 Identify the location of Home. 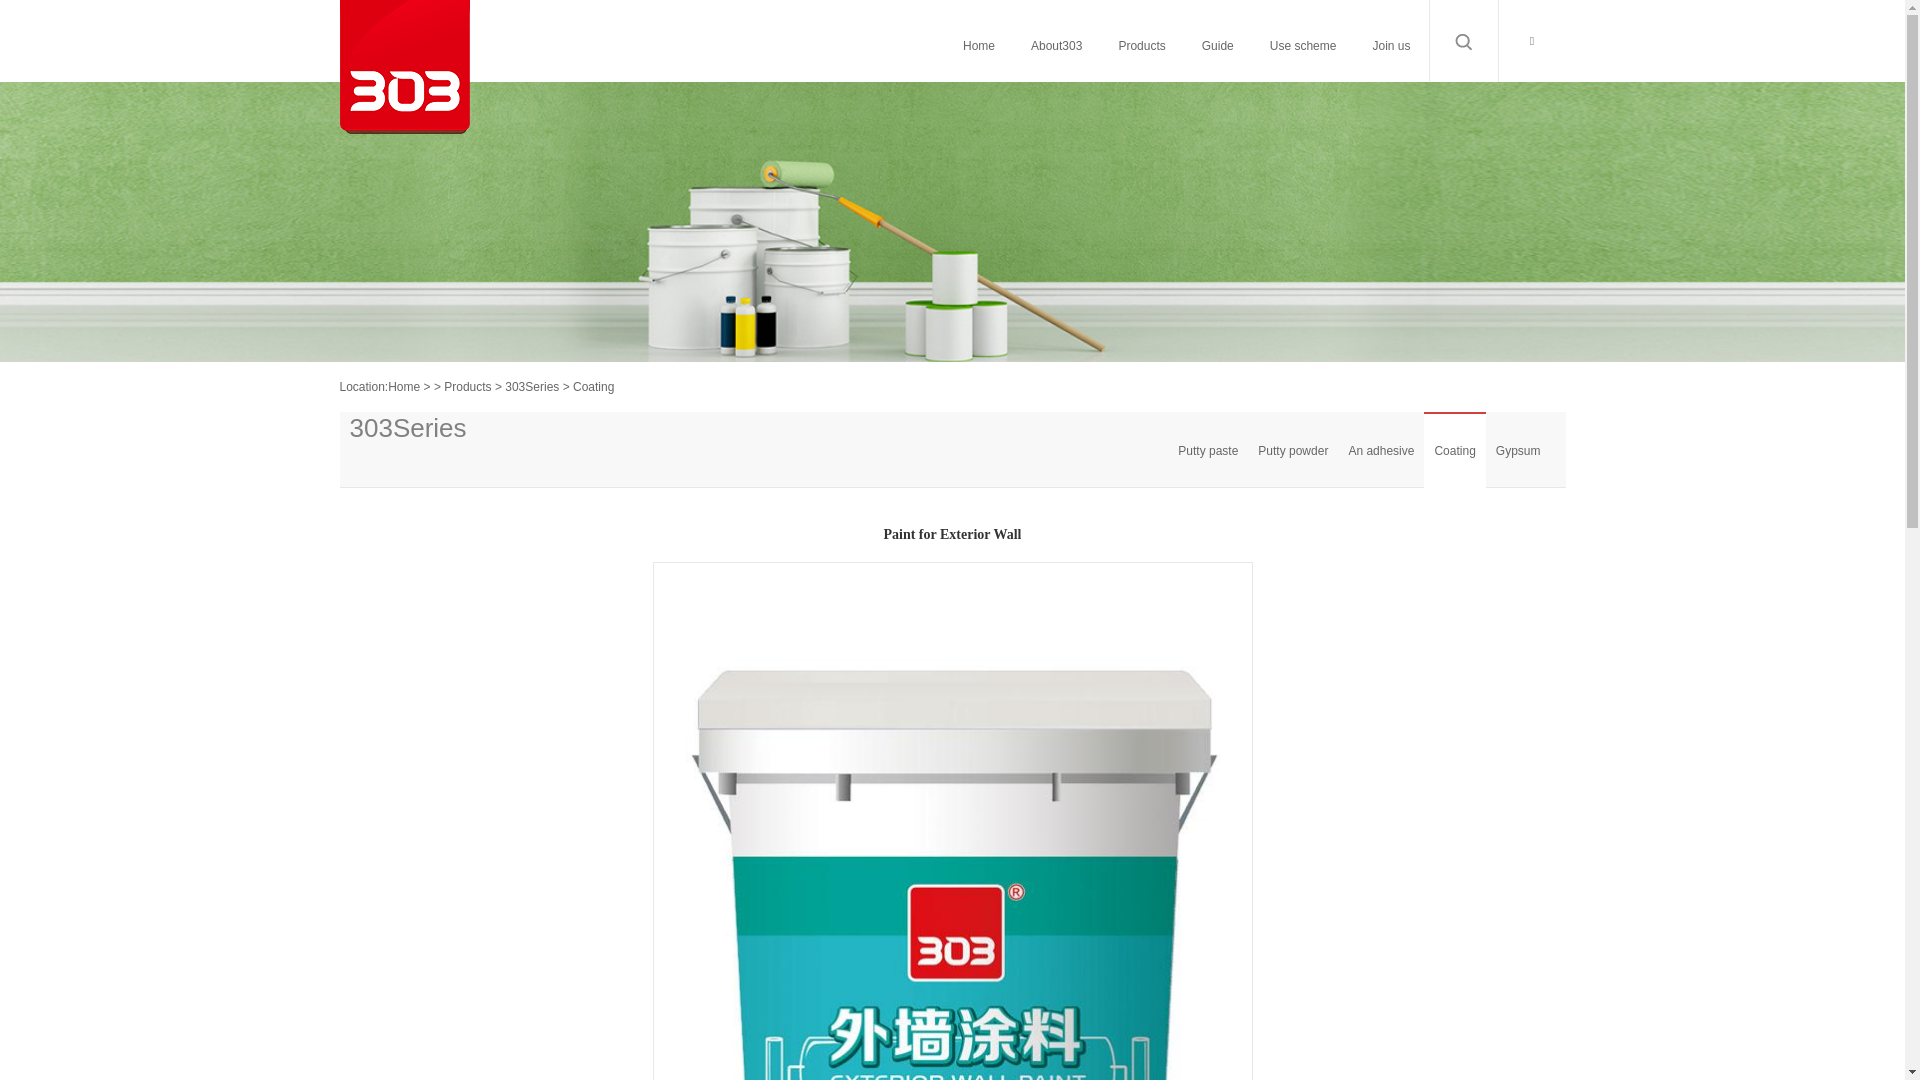
(979, 46).